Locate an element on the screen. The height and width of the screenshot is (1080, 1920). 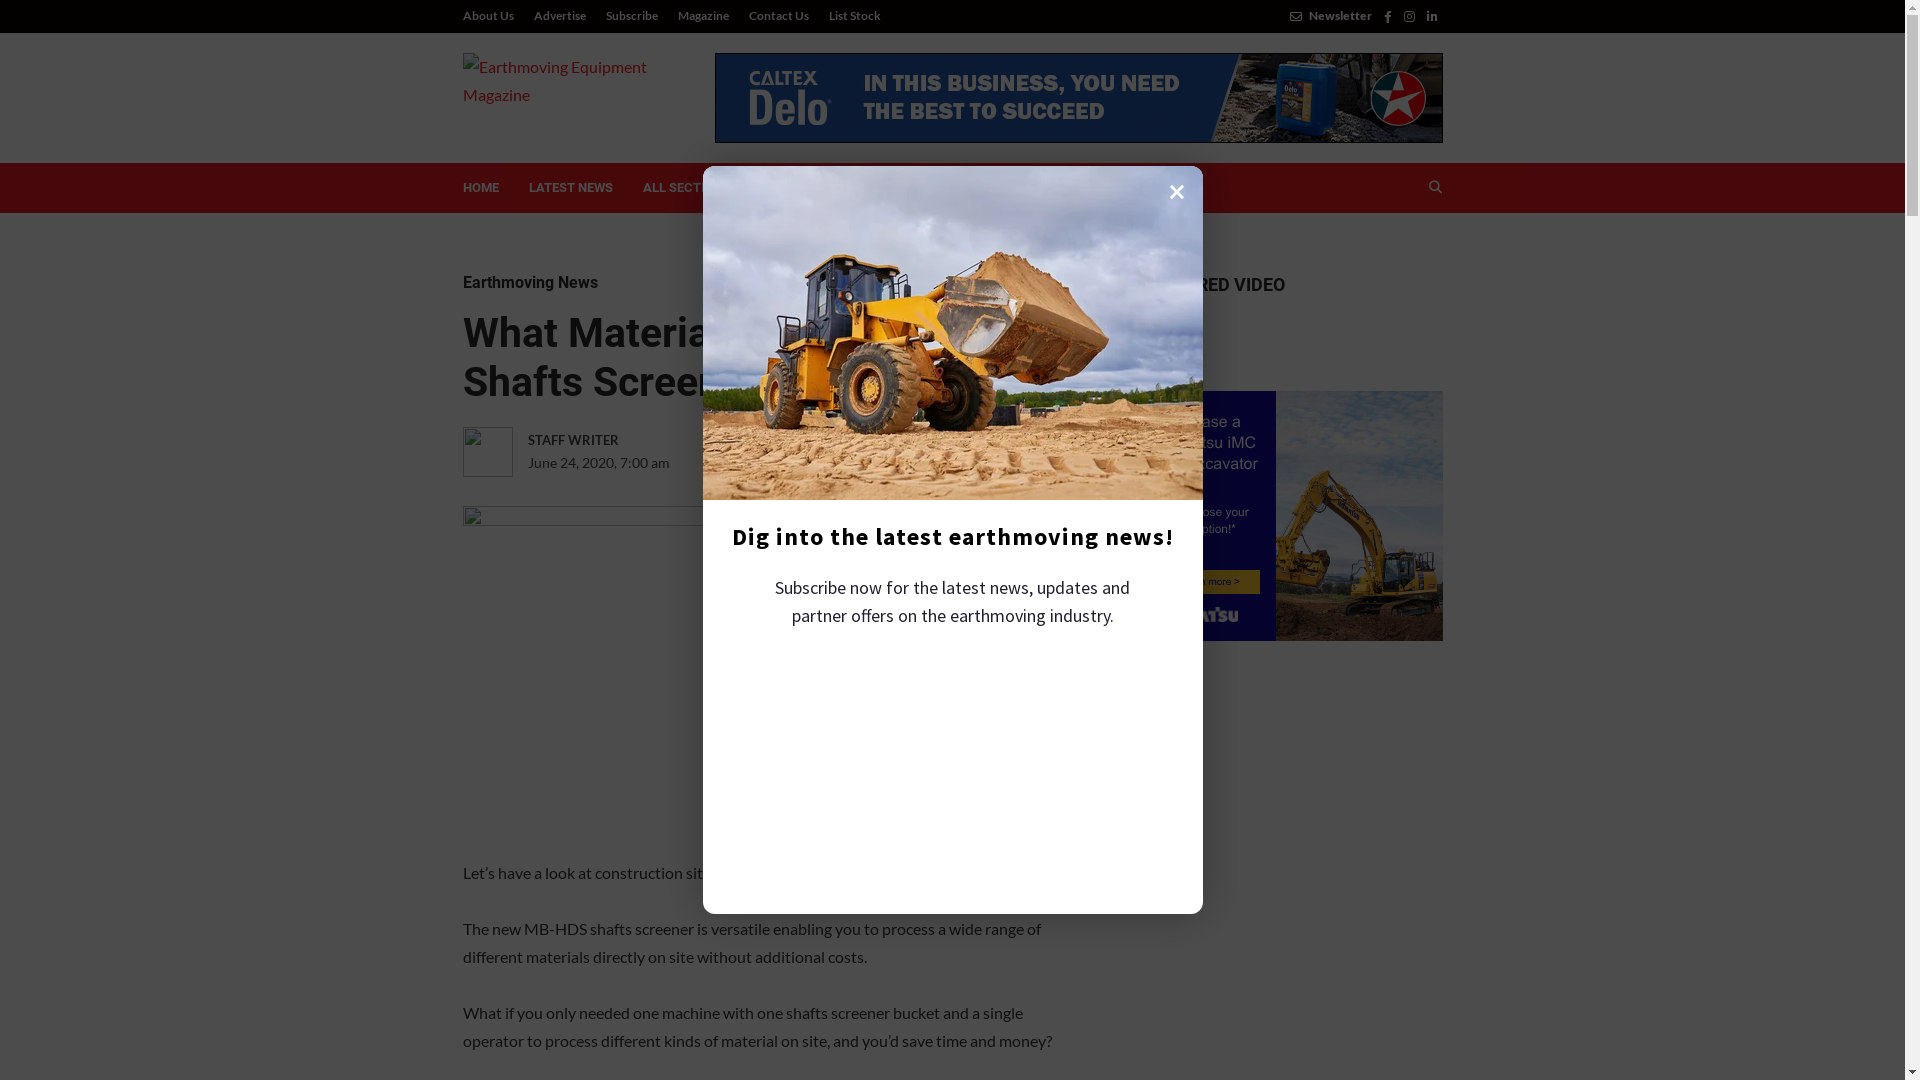
ON THE COVER is located at coordinates (922, 188).